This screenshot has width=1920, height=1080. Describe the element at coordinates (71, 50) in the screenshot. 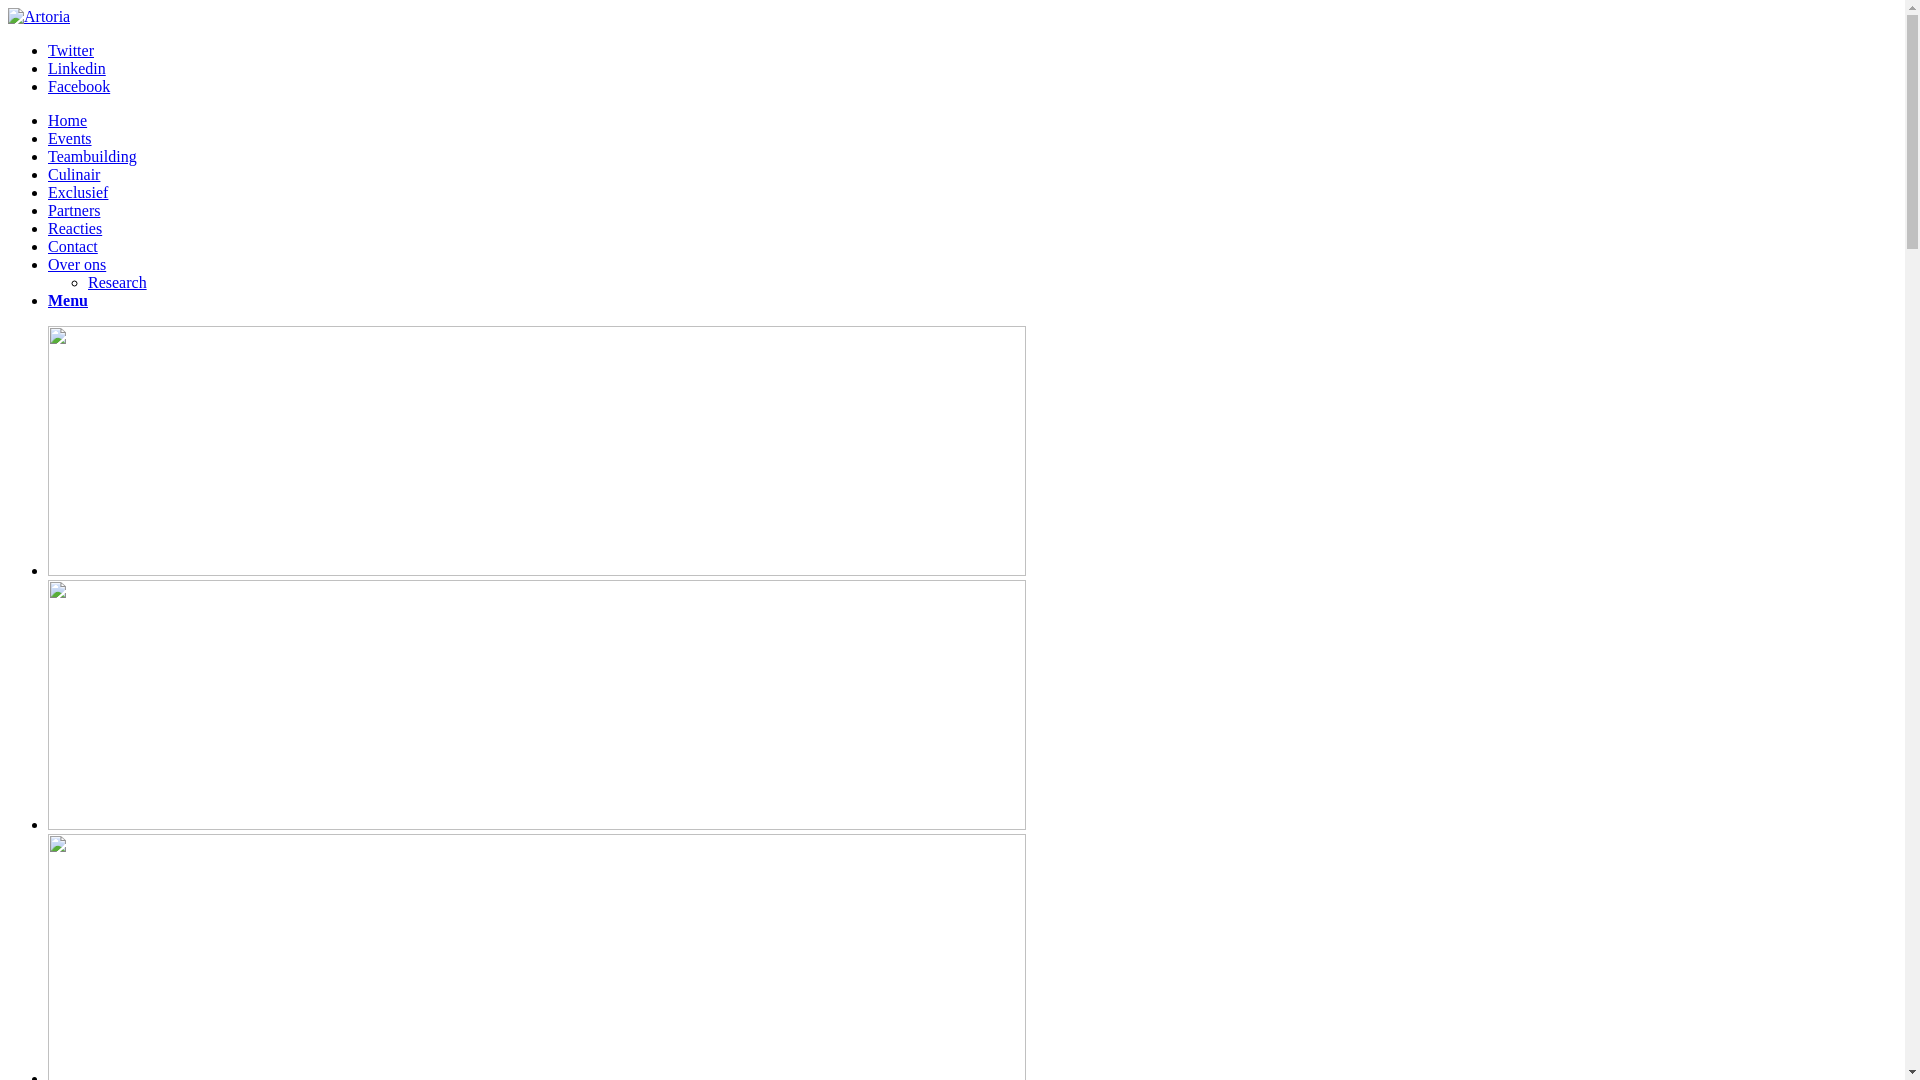

I see `Twitter` at that location.